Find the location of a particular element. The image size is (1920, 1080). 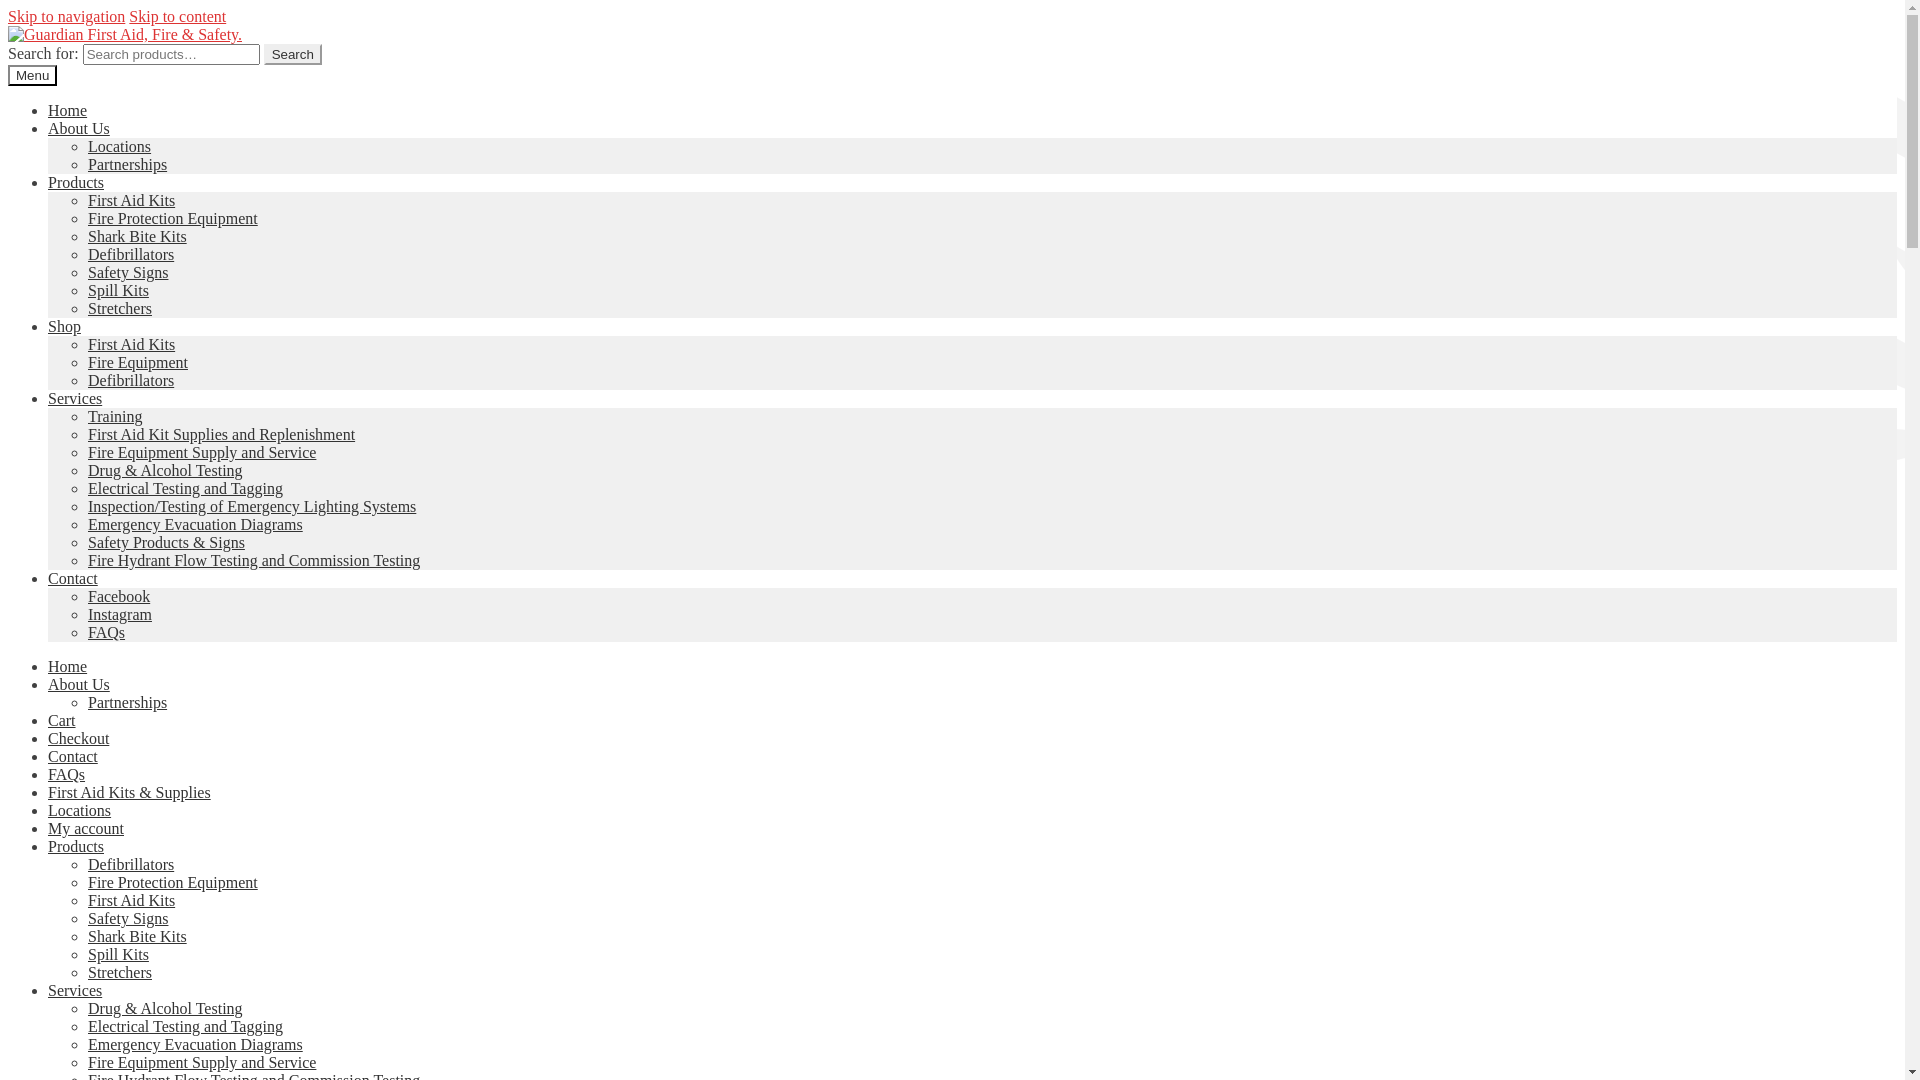

Spill Kits is located at coordinates (118, 290).